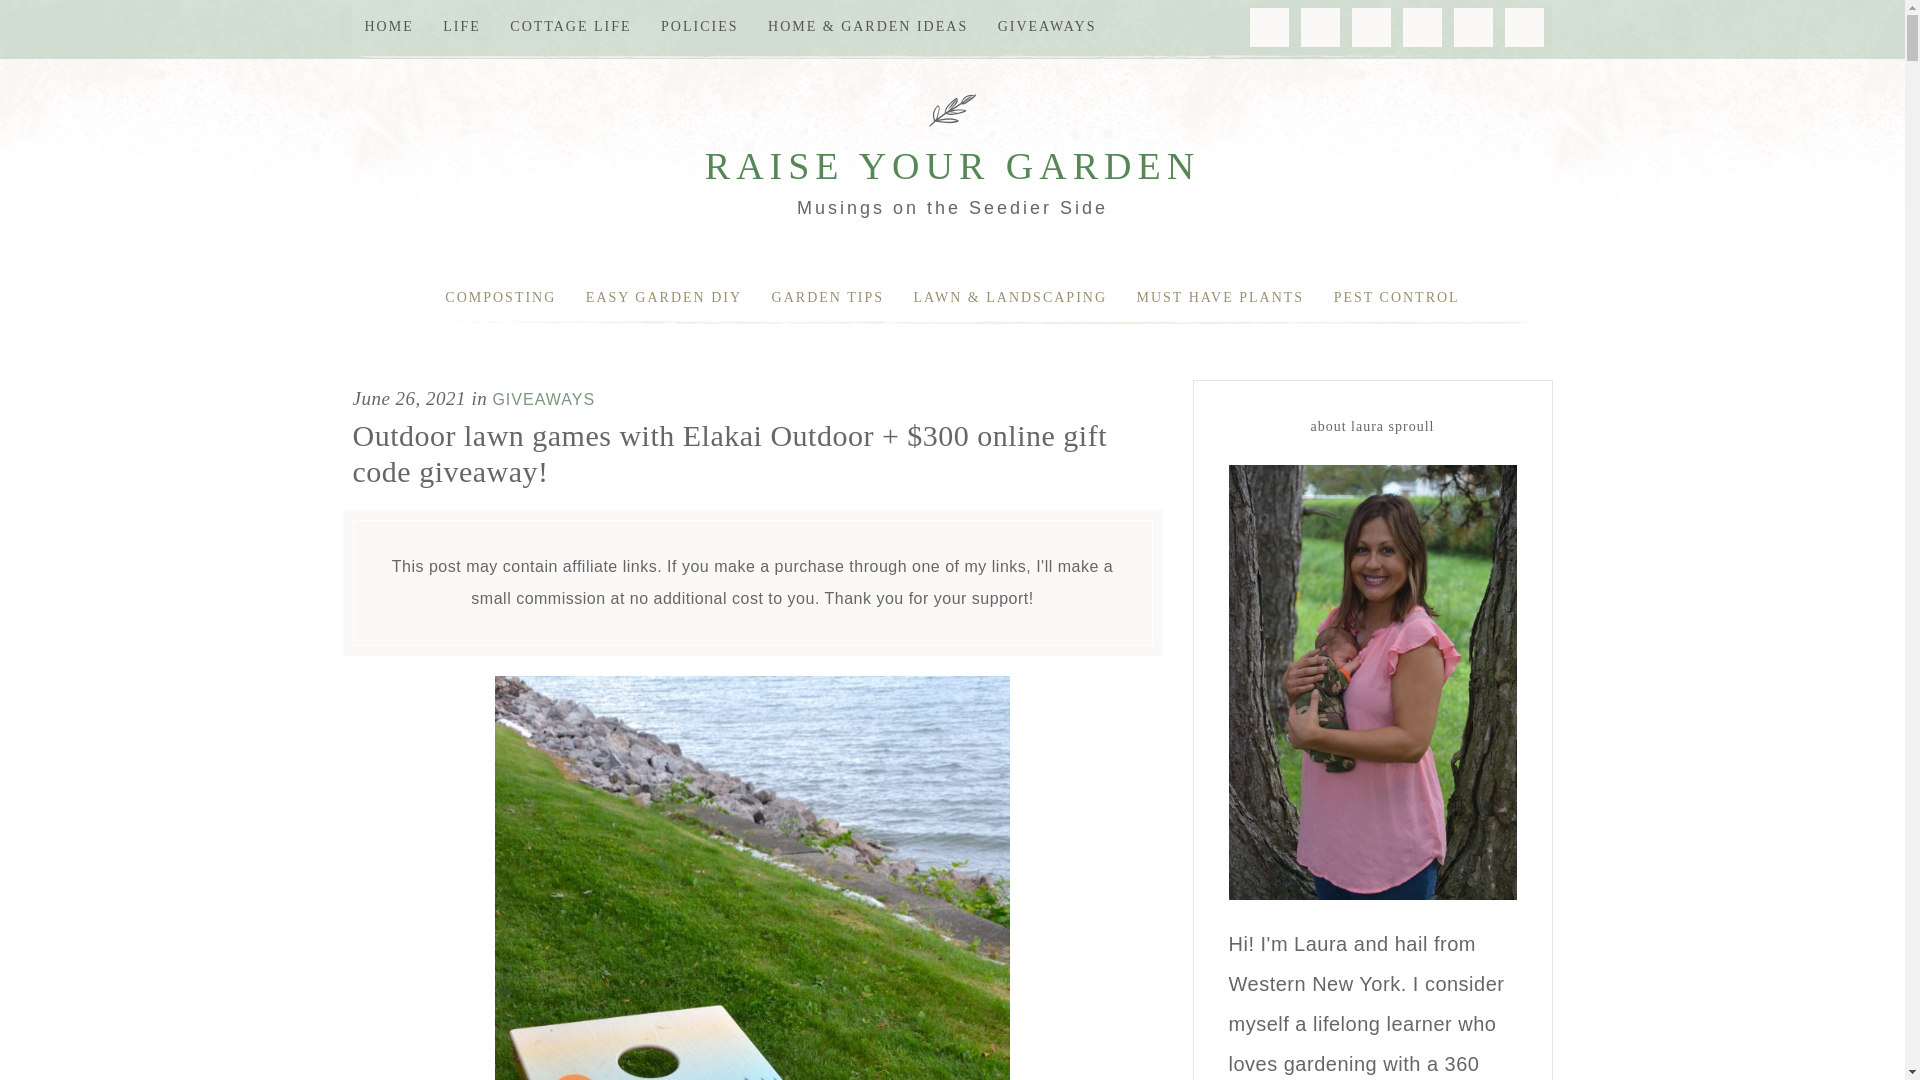  What do you see at coordinates (500, 298) in the screenshot?
I see `COMPOSTING` at bounding box center [500, 298].